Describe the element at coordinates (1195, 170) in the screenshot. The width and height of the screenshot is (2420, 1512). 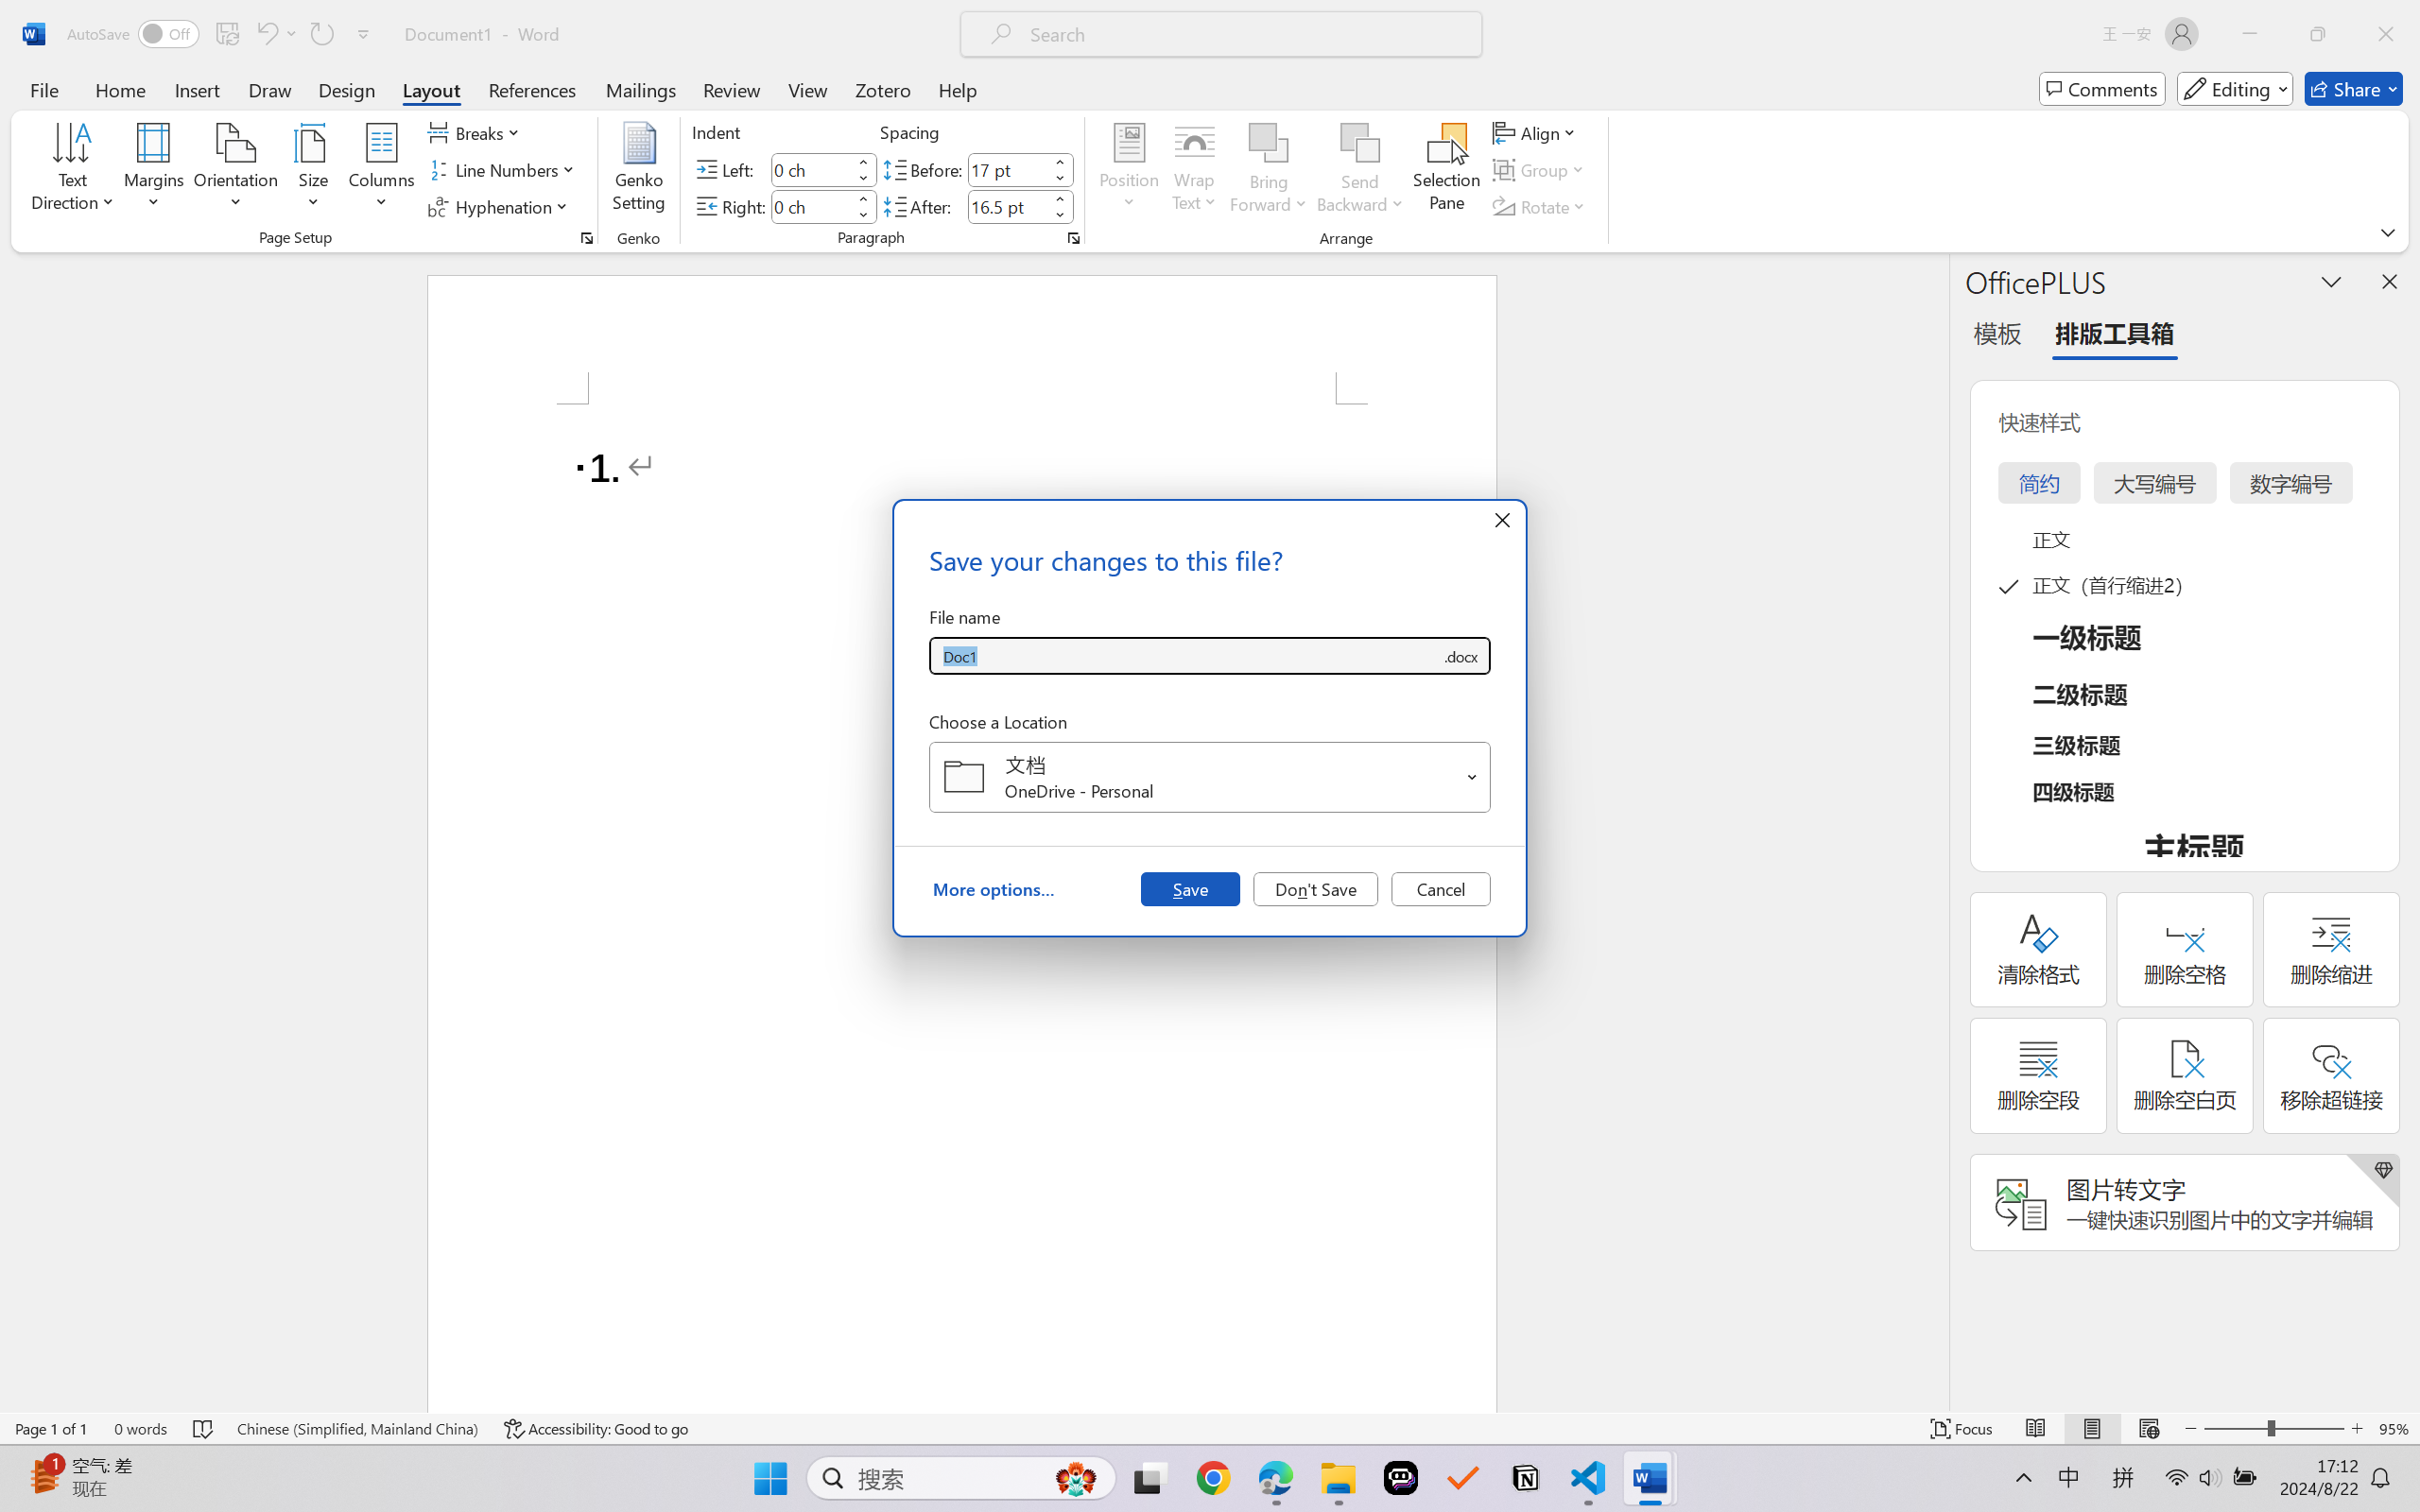
I see `Wrap Text` at that location.